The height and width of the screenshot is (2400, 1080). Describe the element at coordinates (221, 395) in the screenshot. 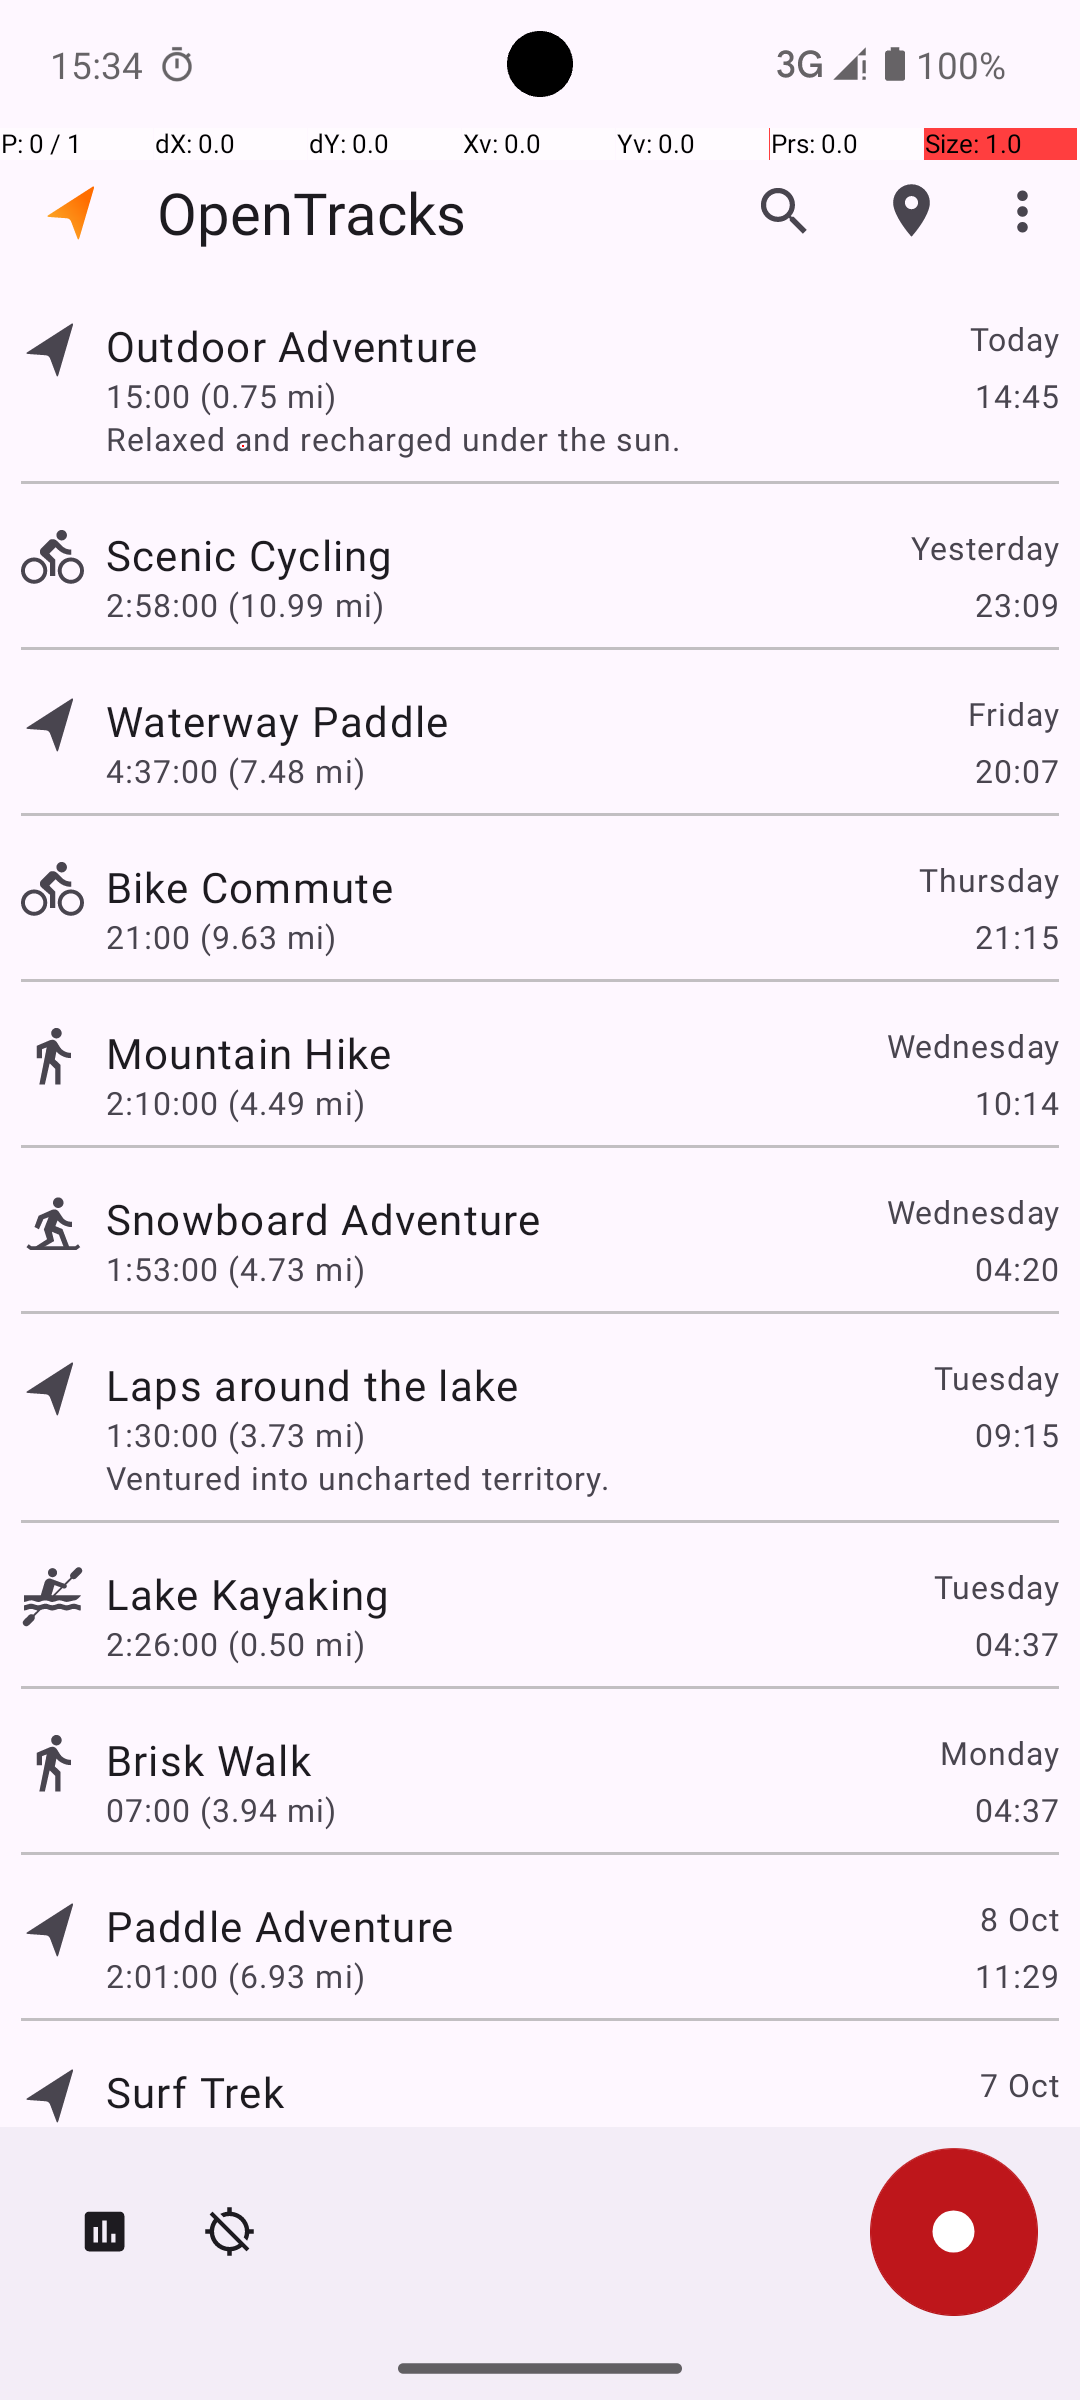

I see `15:00 (0.75 mi)` at that location.